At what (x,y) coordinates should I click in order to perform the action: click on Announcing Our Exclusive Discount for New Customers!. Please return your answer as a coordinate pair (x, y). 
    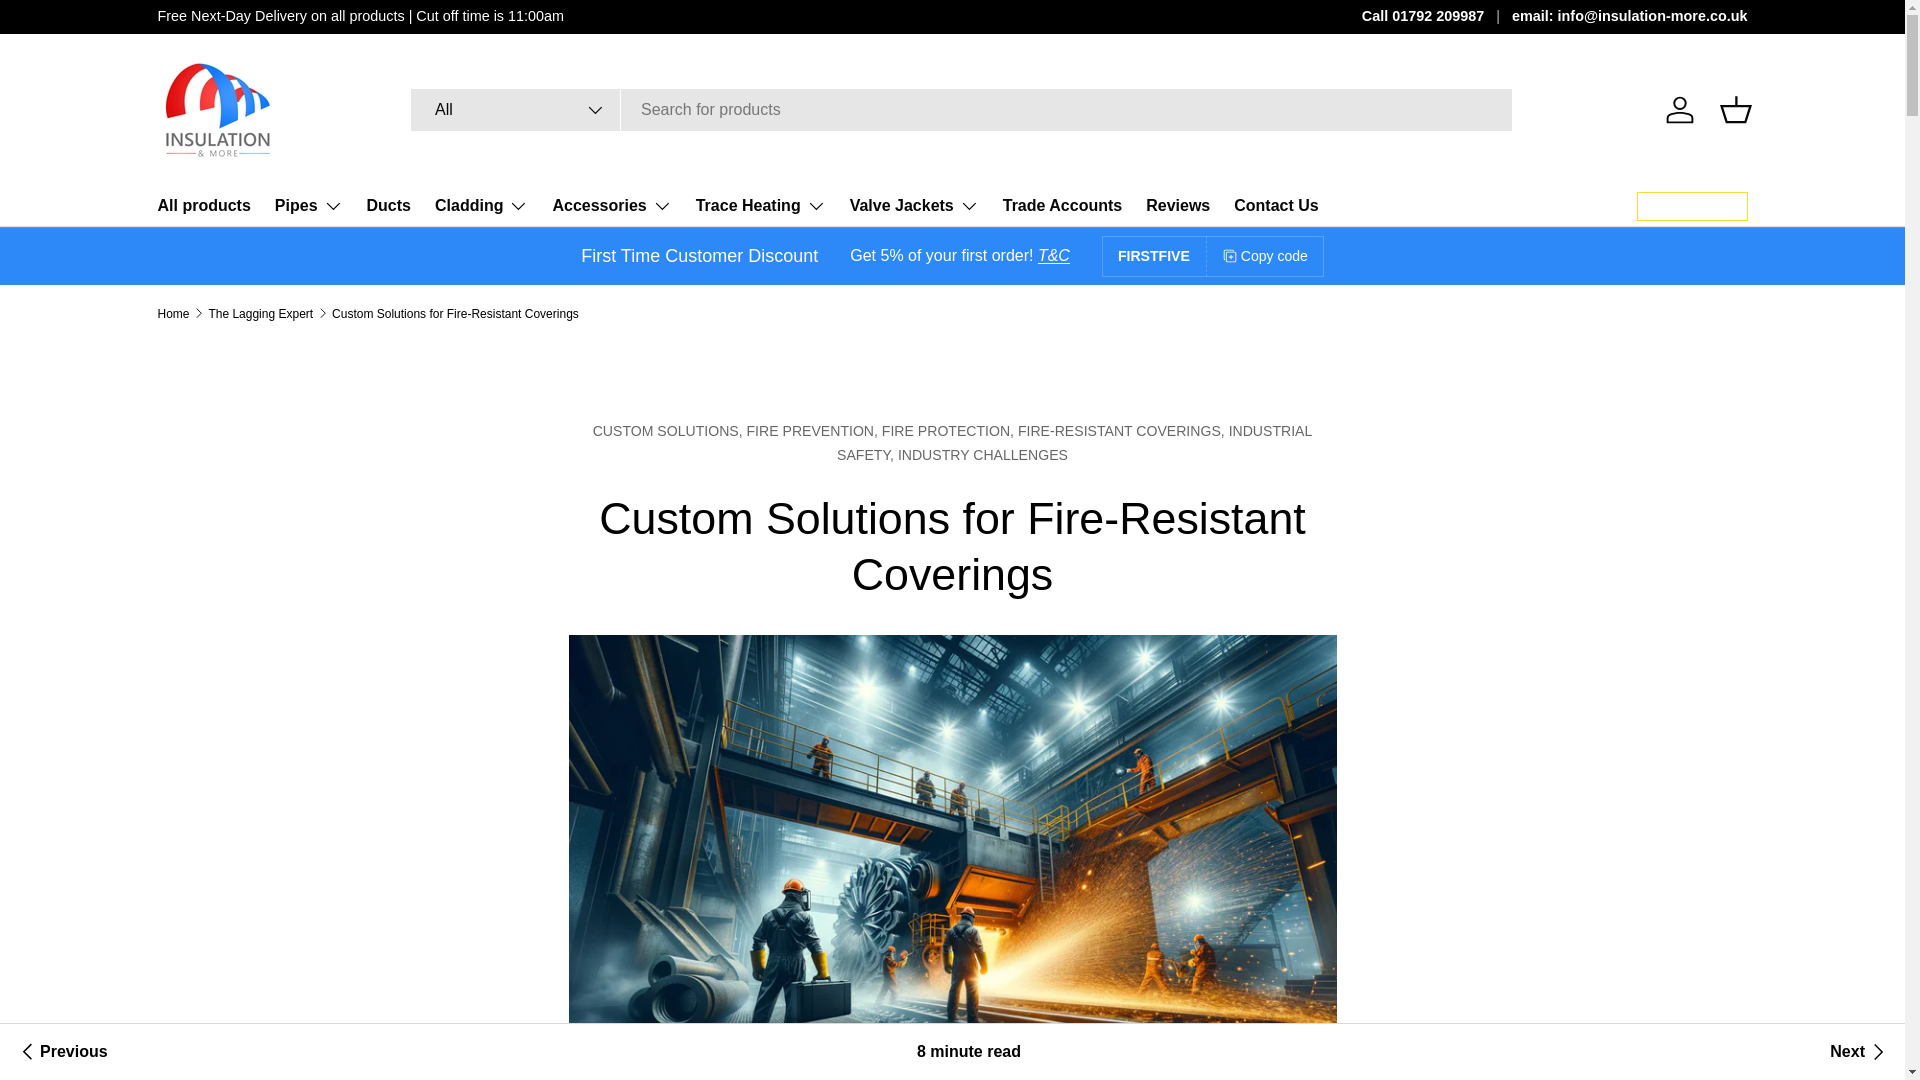
    Looking at the image, I should click on (1054, 255).